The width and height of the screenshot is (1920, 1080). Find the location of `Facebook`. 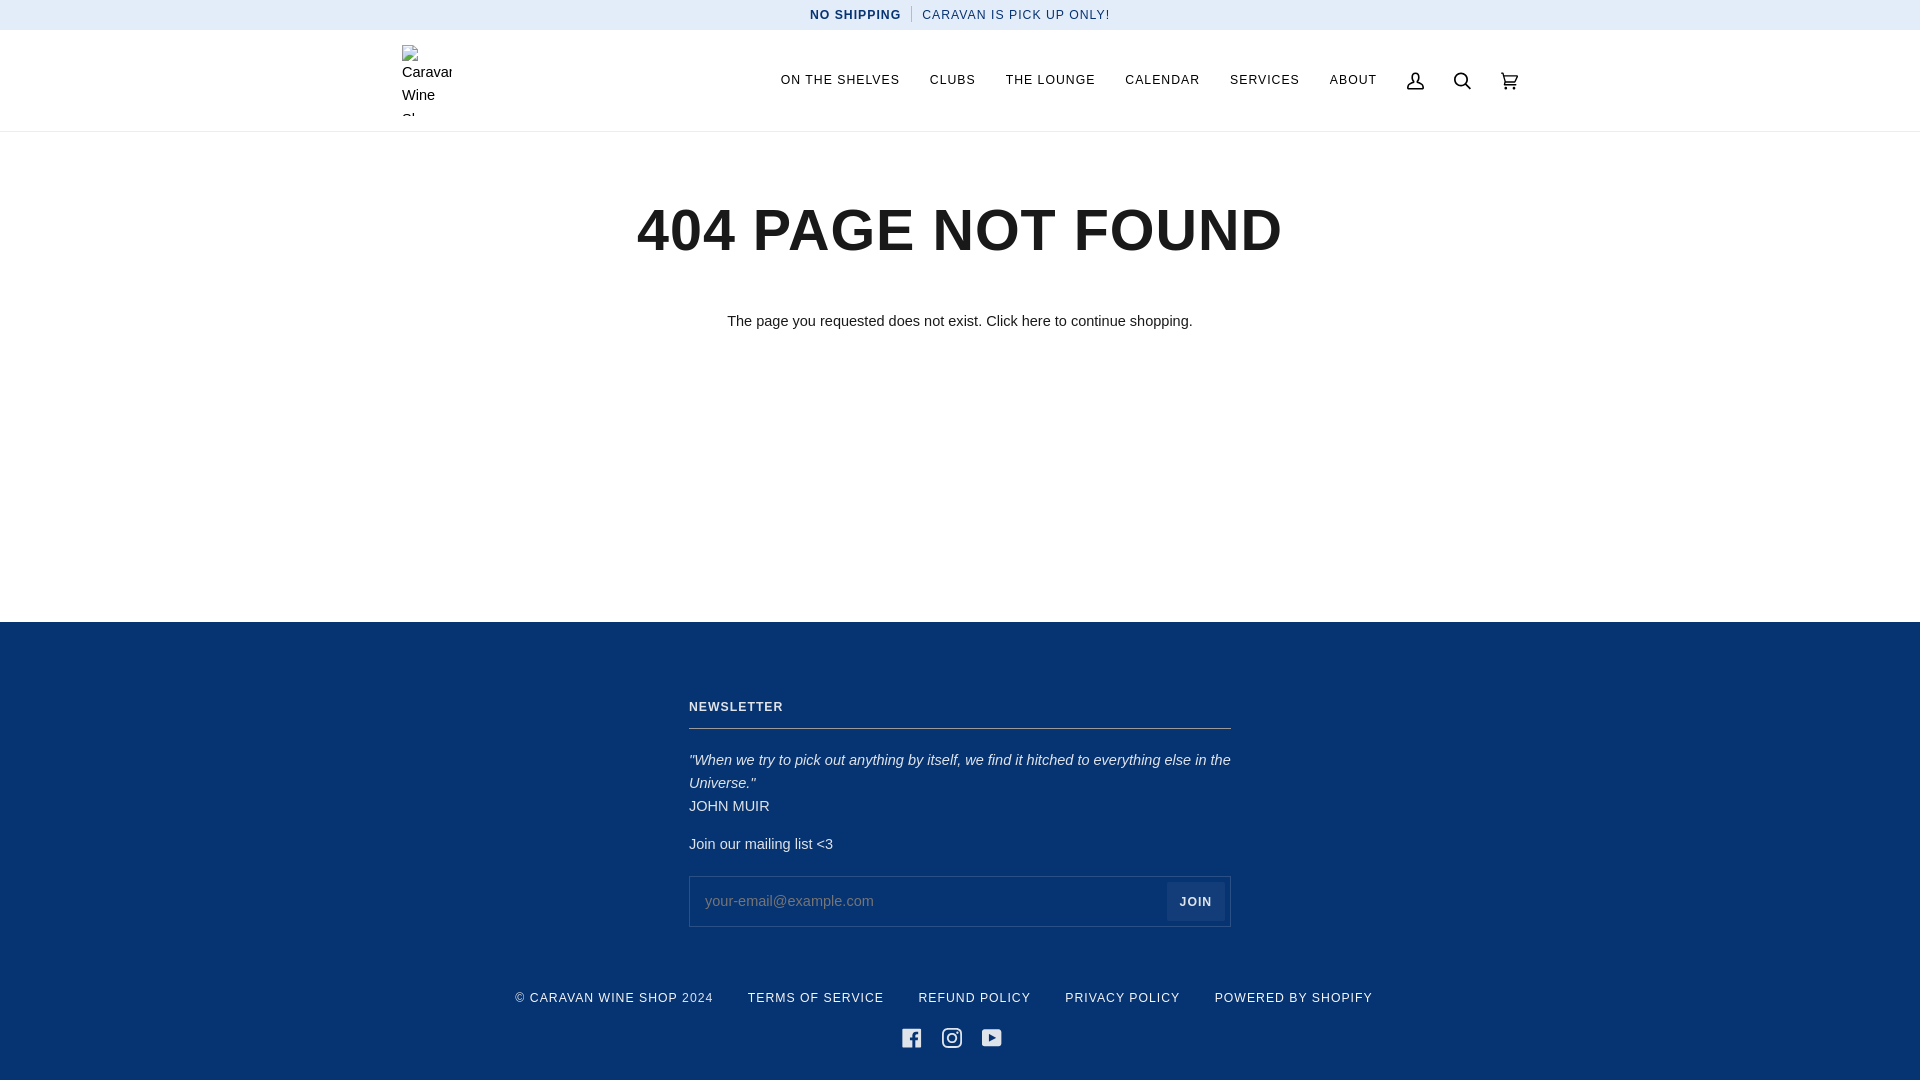

Facebook is located at coordinates (912, 1038).